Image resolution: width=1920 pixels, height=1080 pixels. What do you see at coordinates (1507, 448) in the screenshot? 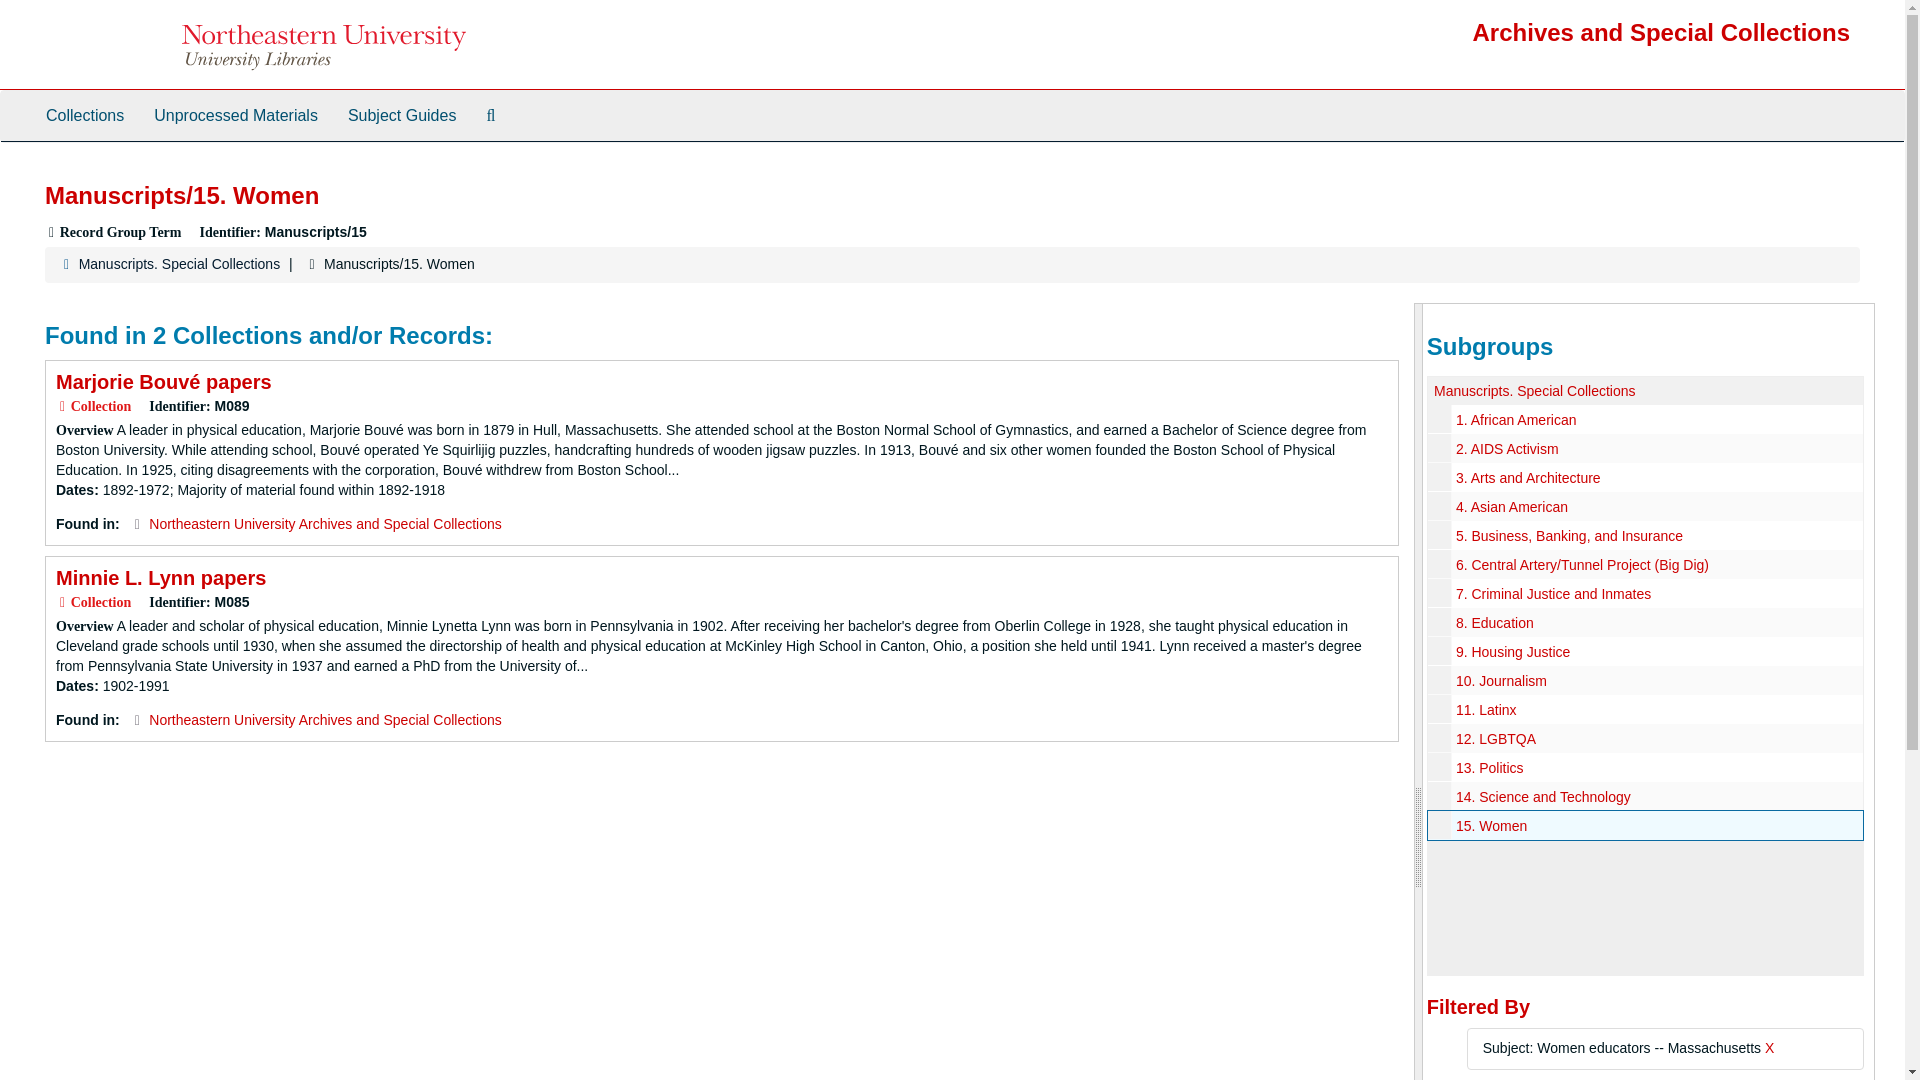
I see `2. AIDS Activism` at bounding box center [1507, 448].